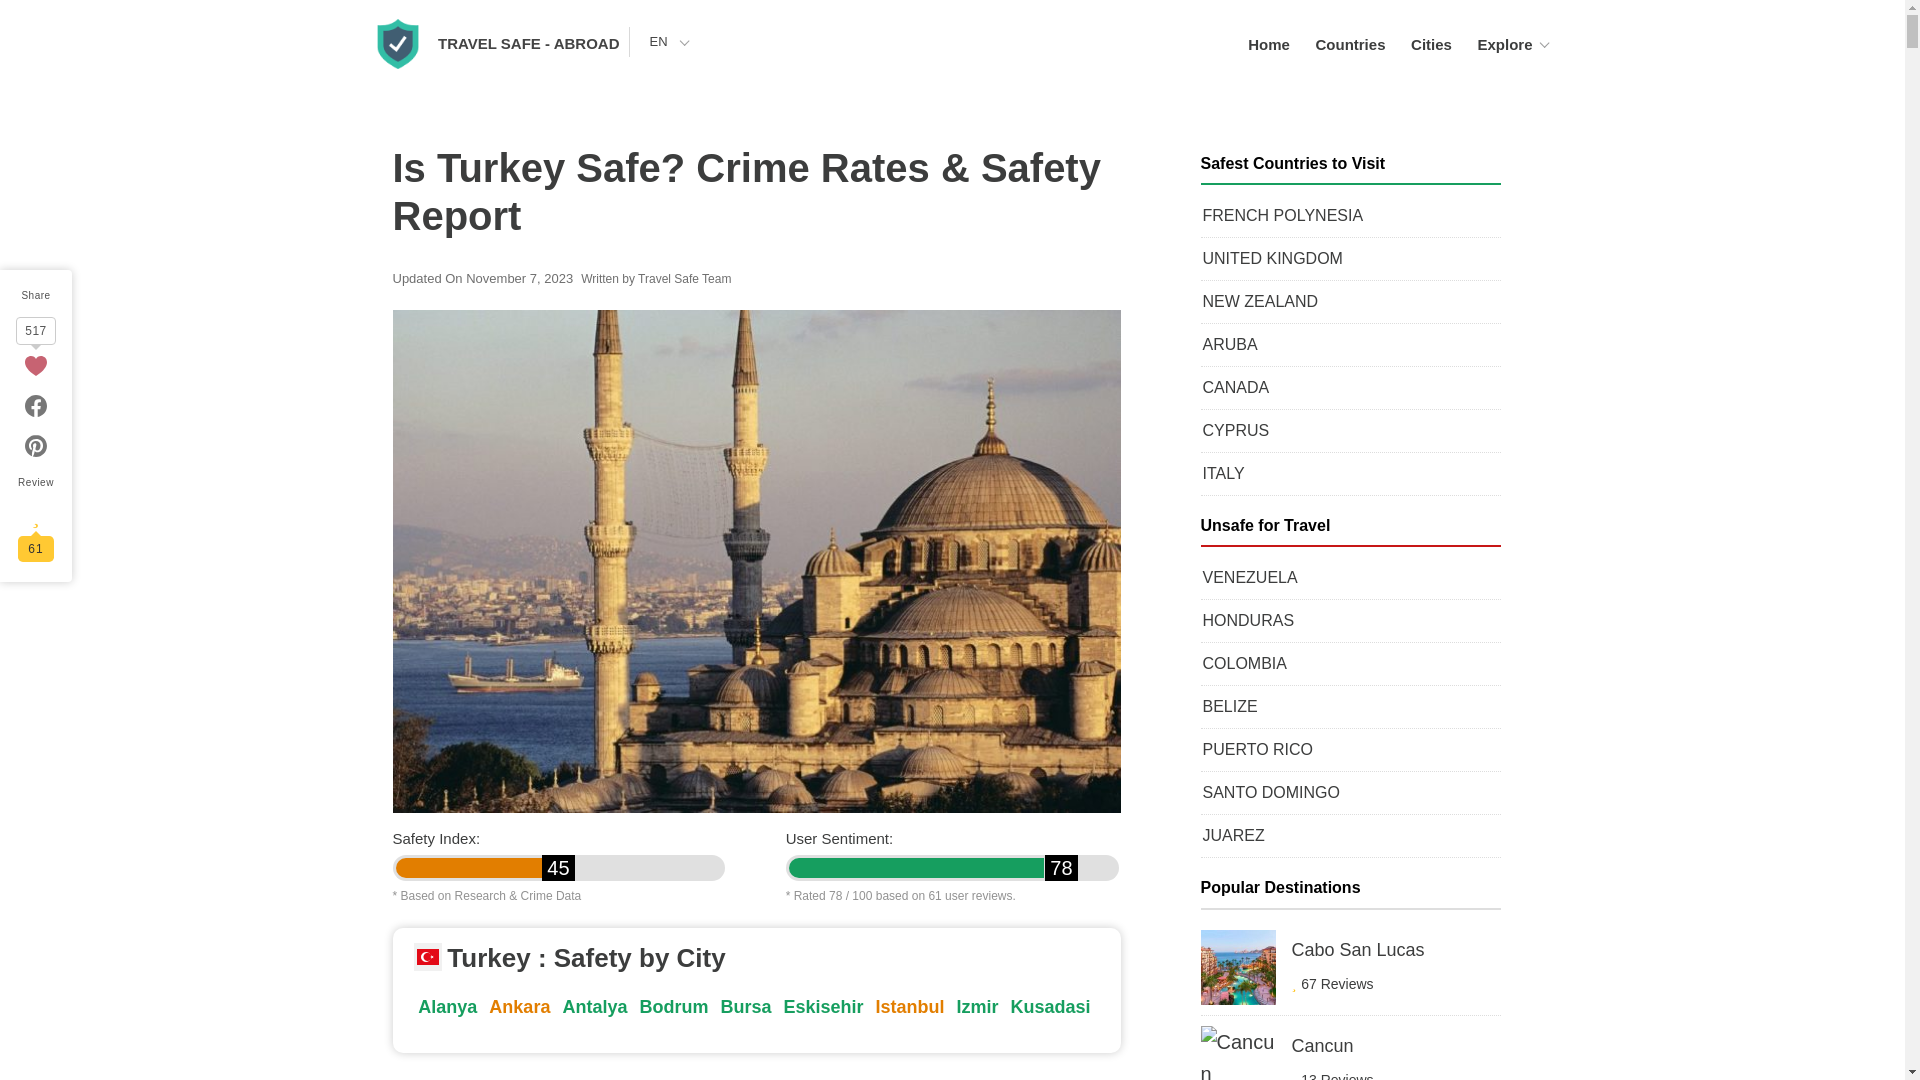 This screenshot has width=1920, height=1080. What do you see at coordinates (1050, 1006) in the screenshot?
I see `Kusadasi` at bounding box center [1050, 1006].